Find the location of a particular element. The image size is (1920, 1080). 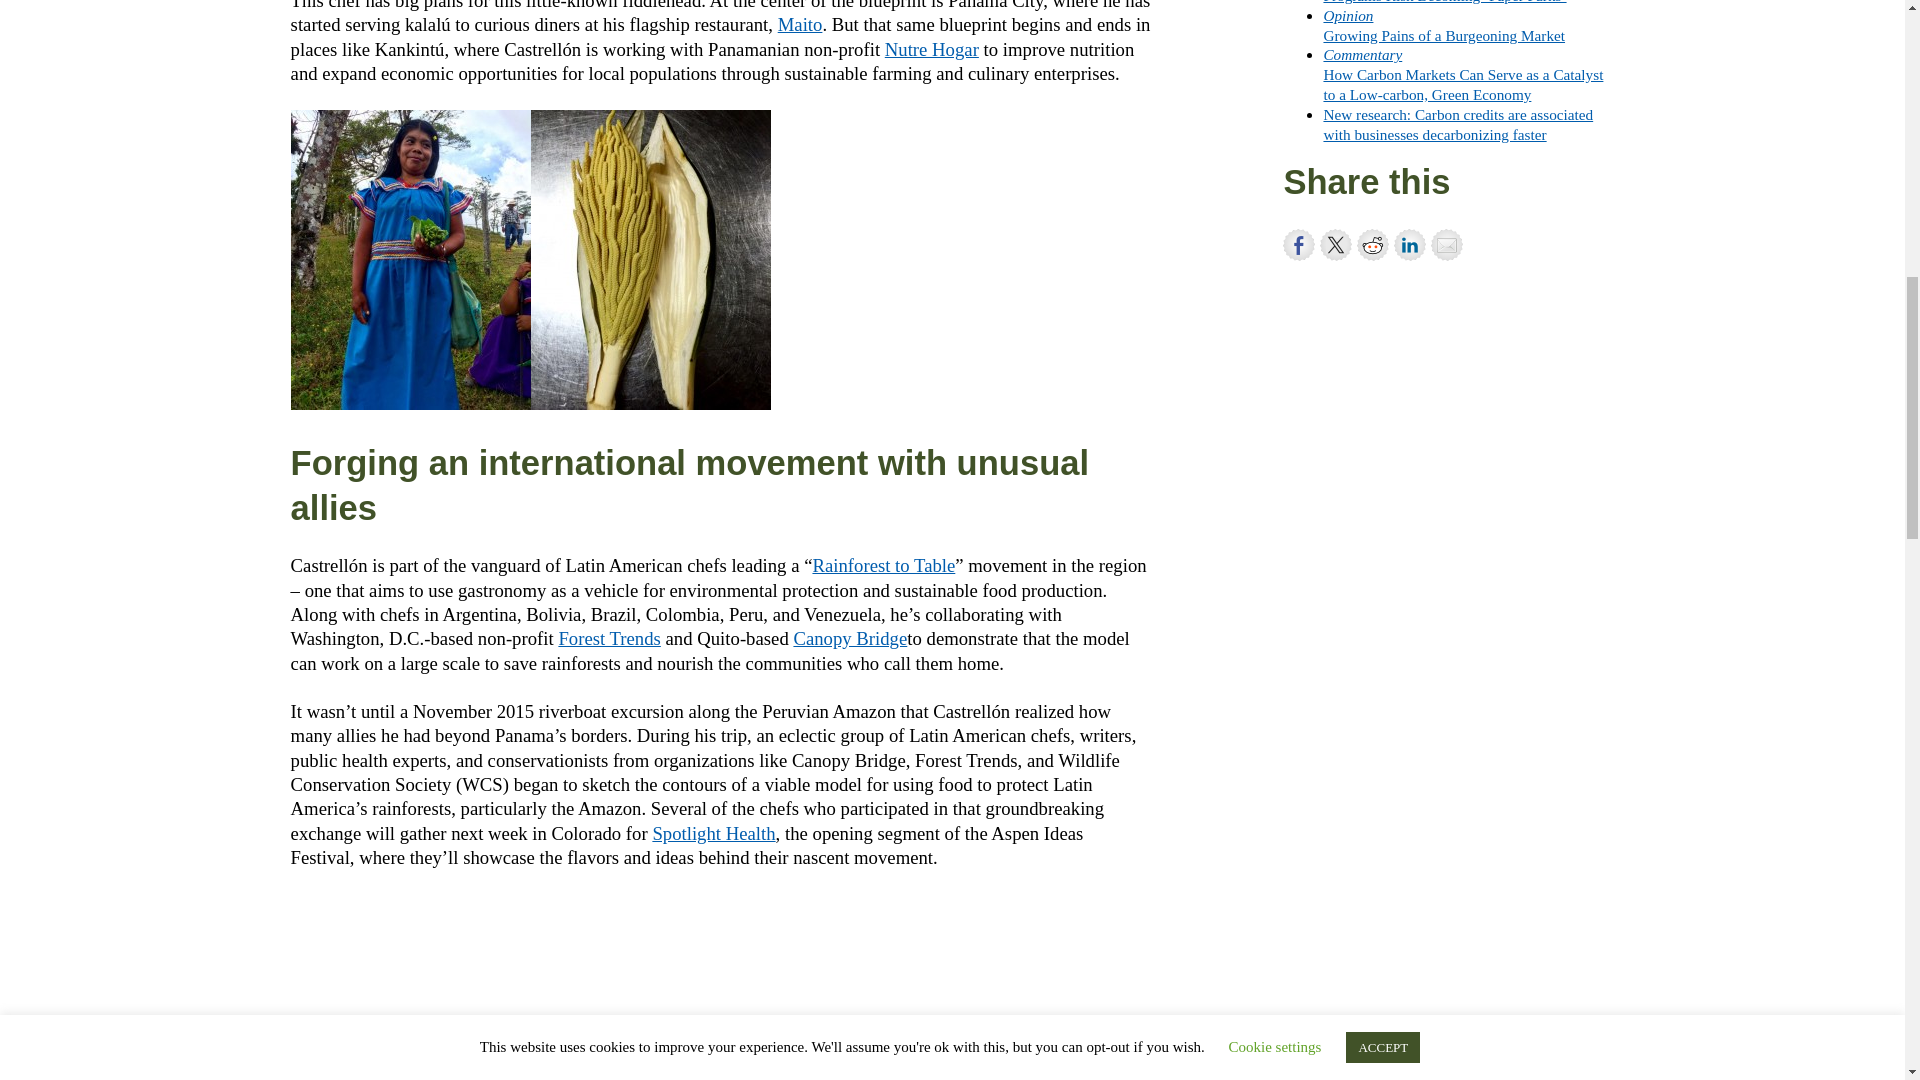

Rainforest to Table is located at coordinates (883, 565).